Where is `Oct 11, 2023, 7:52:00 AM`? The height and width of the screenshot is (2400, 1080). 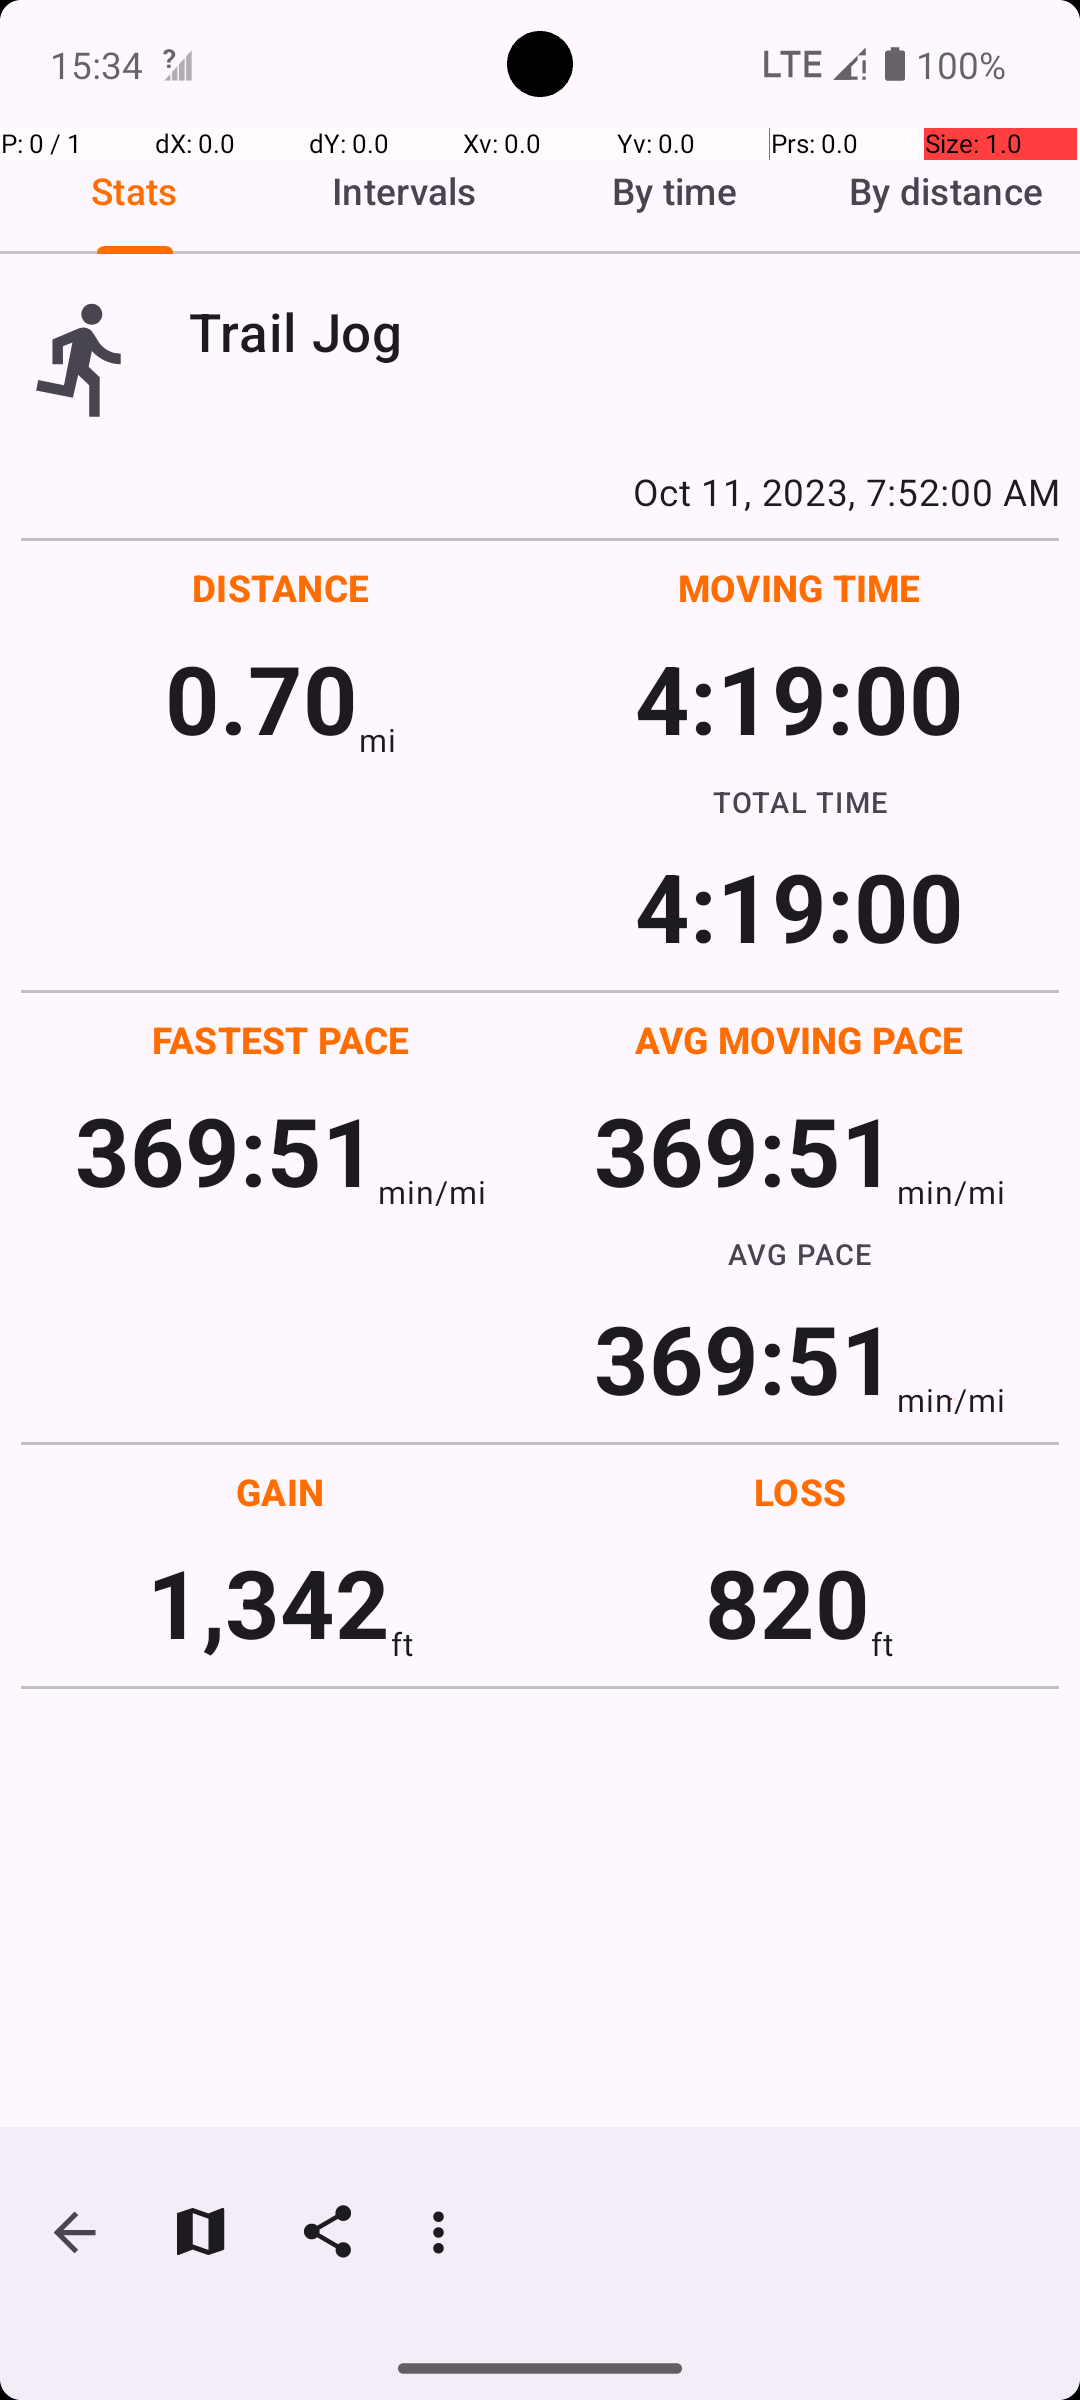
Oct 11, 2023, 7:52:00 AM is located at coordinates (540, 491).